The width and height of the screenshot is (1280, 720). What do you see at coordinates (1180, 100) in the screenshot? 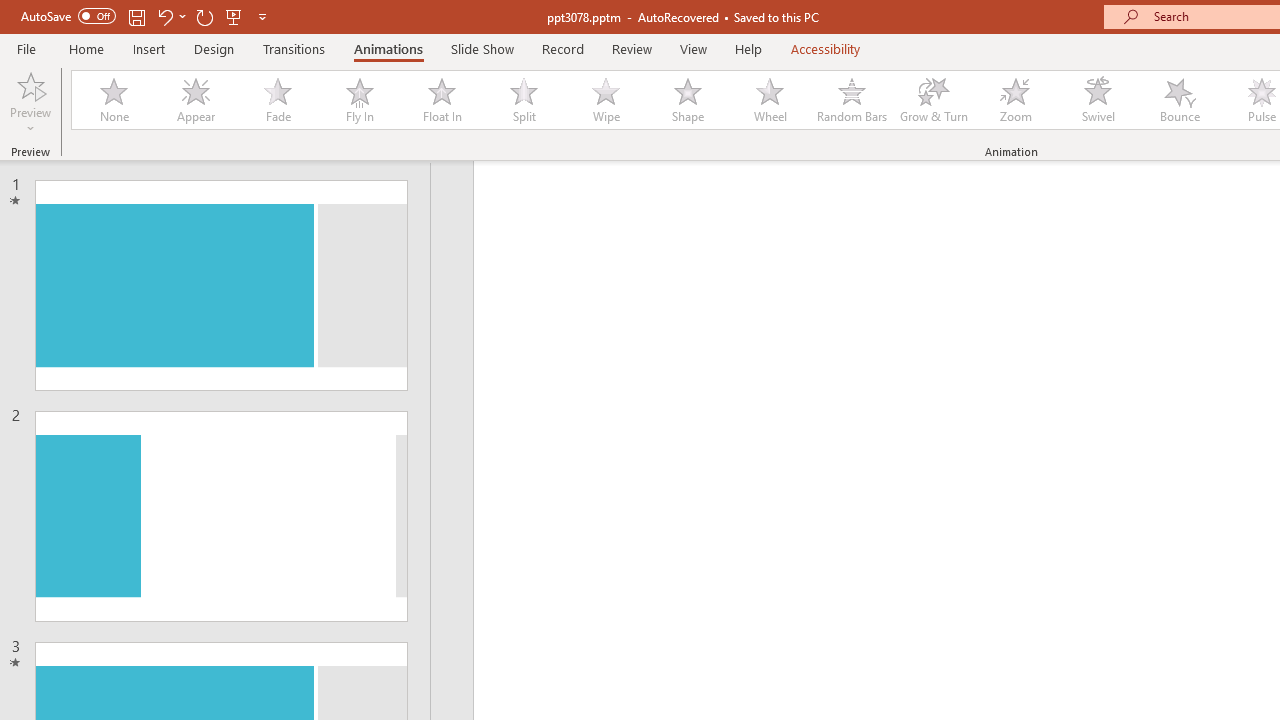
I see `Bounce` at bounding box center [1180, 100].